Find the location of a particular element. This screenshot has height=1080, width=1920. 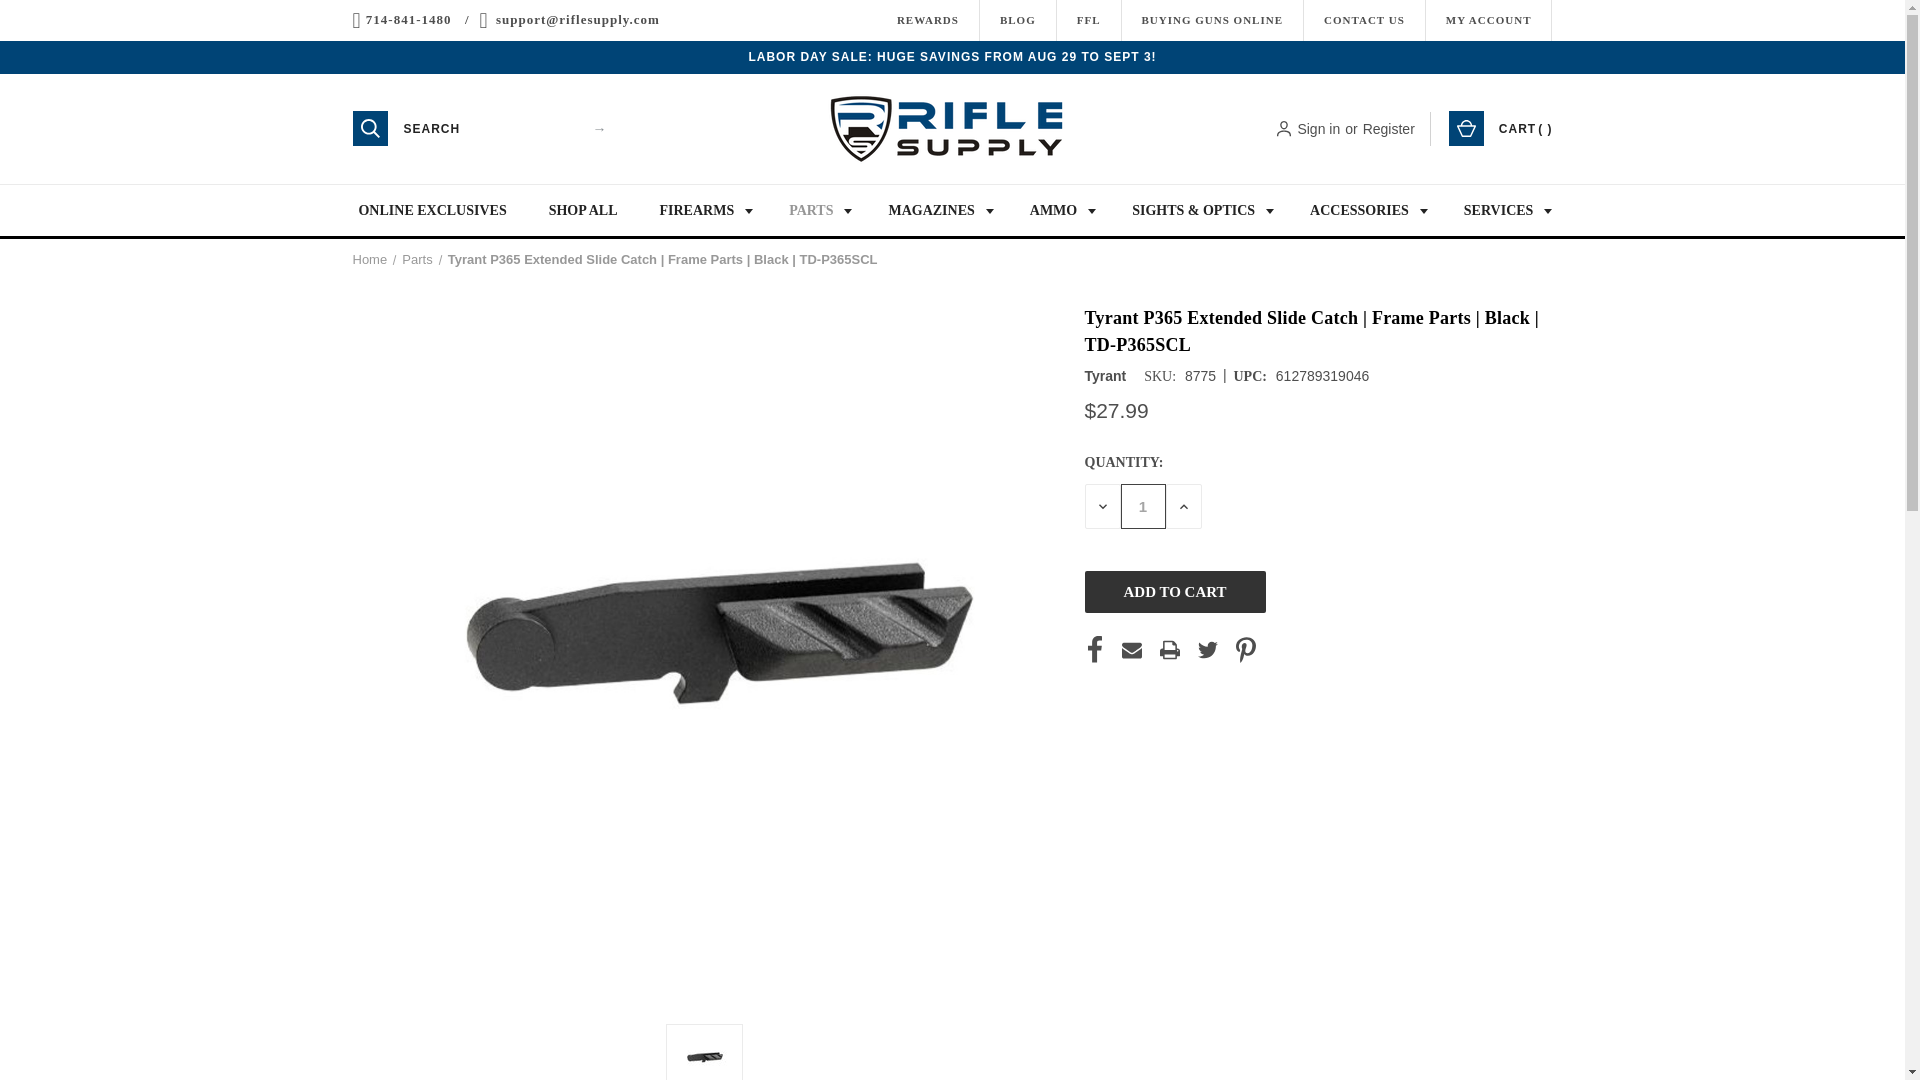

MY ACCOUNT is located at coordinates (1488, 20).